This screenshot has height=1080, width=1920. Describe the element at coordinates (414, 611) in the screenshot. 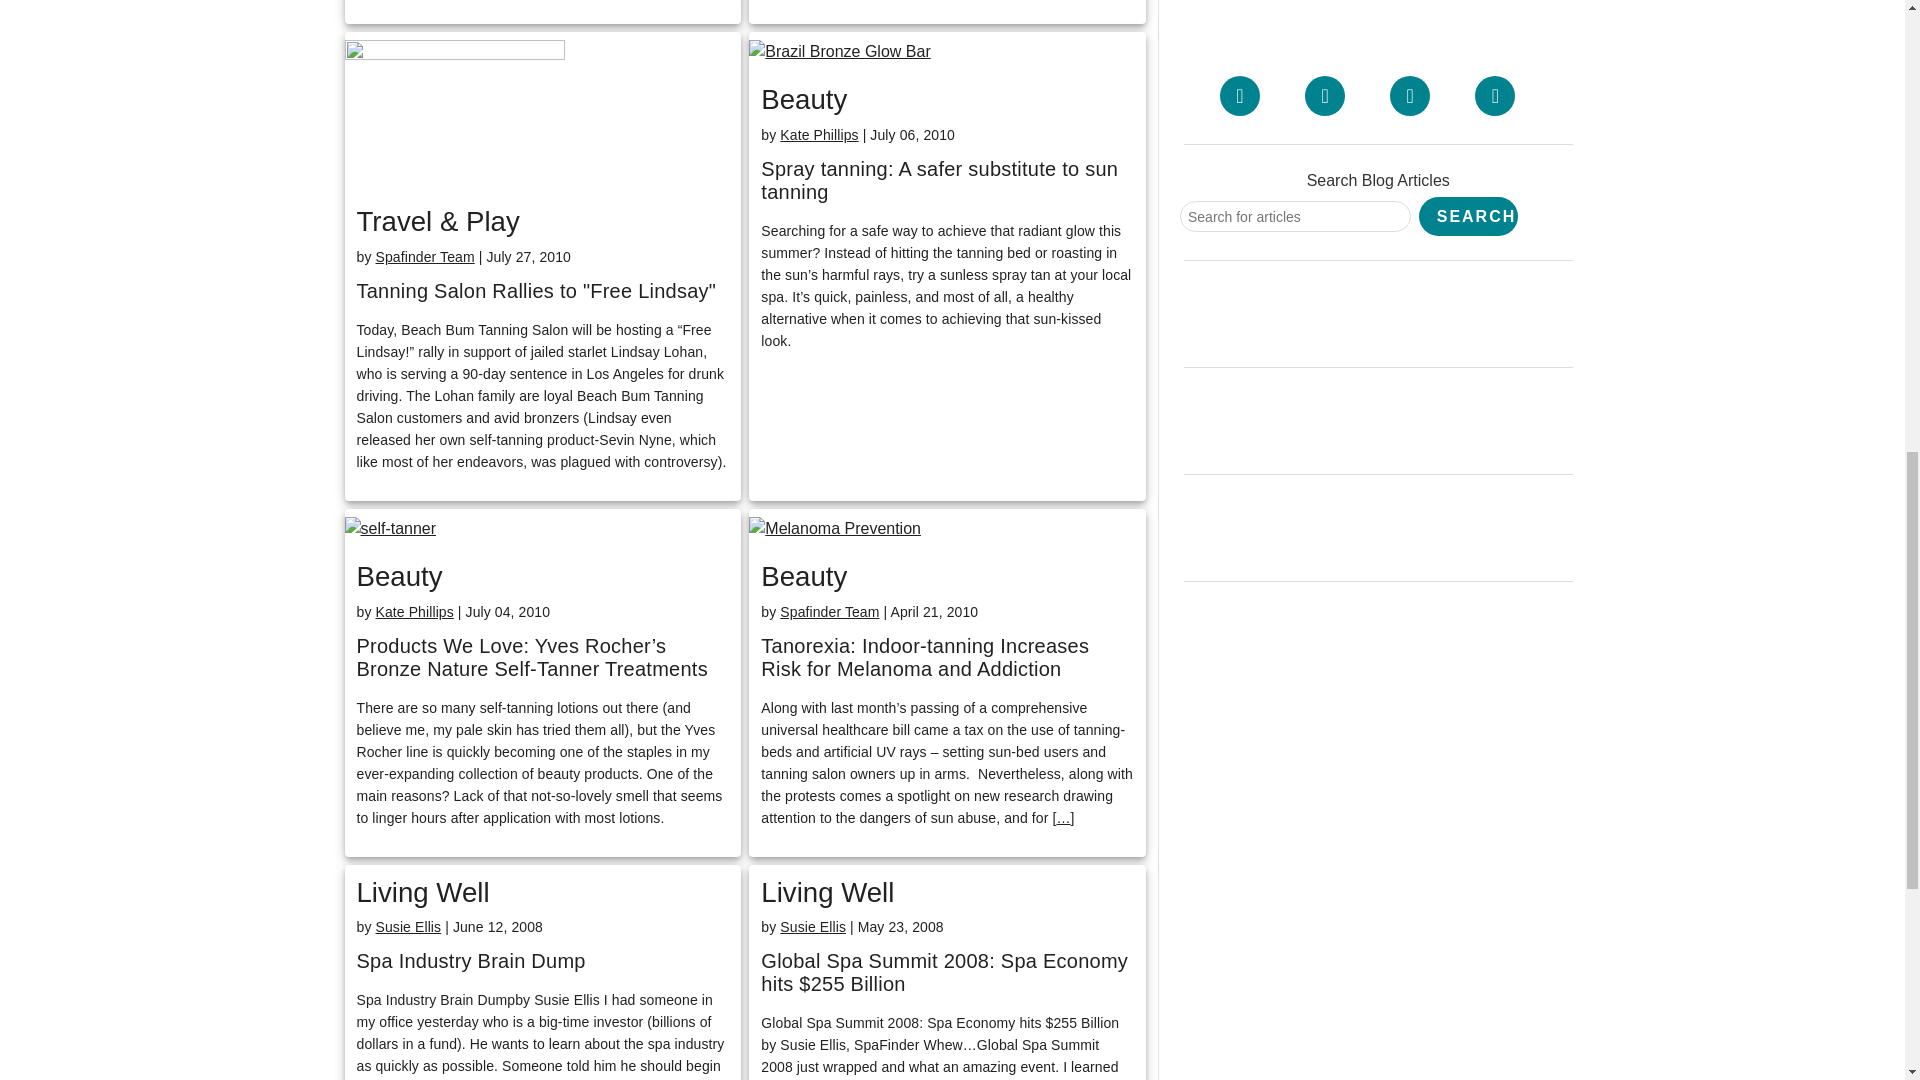

I see `Kate Phillips` at that location.